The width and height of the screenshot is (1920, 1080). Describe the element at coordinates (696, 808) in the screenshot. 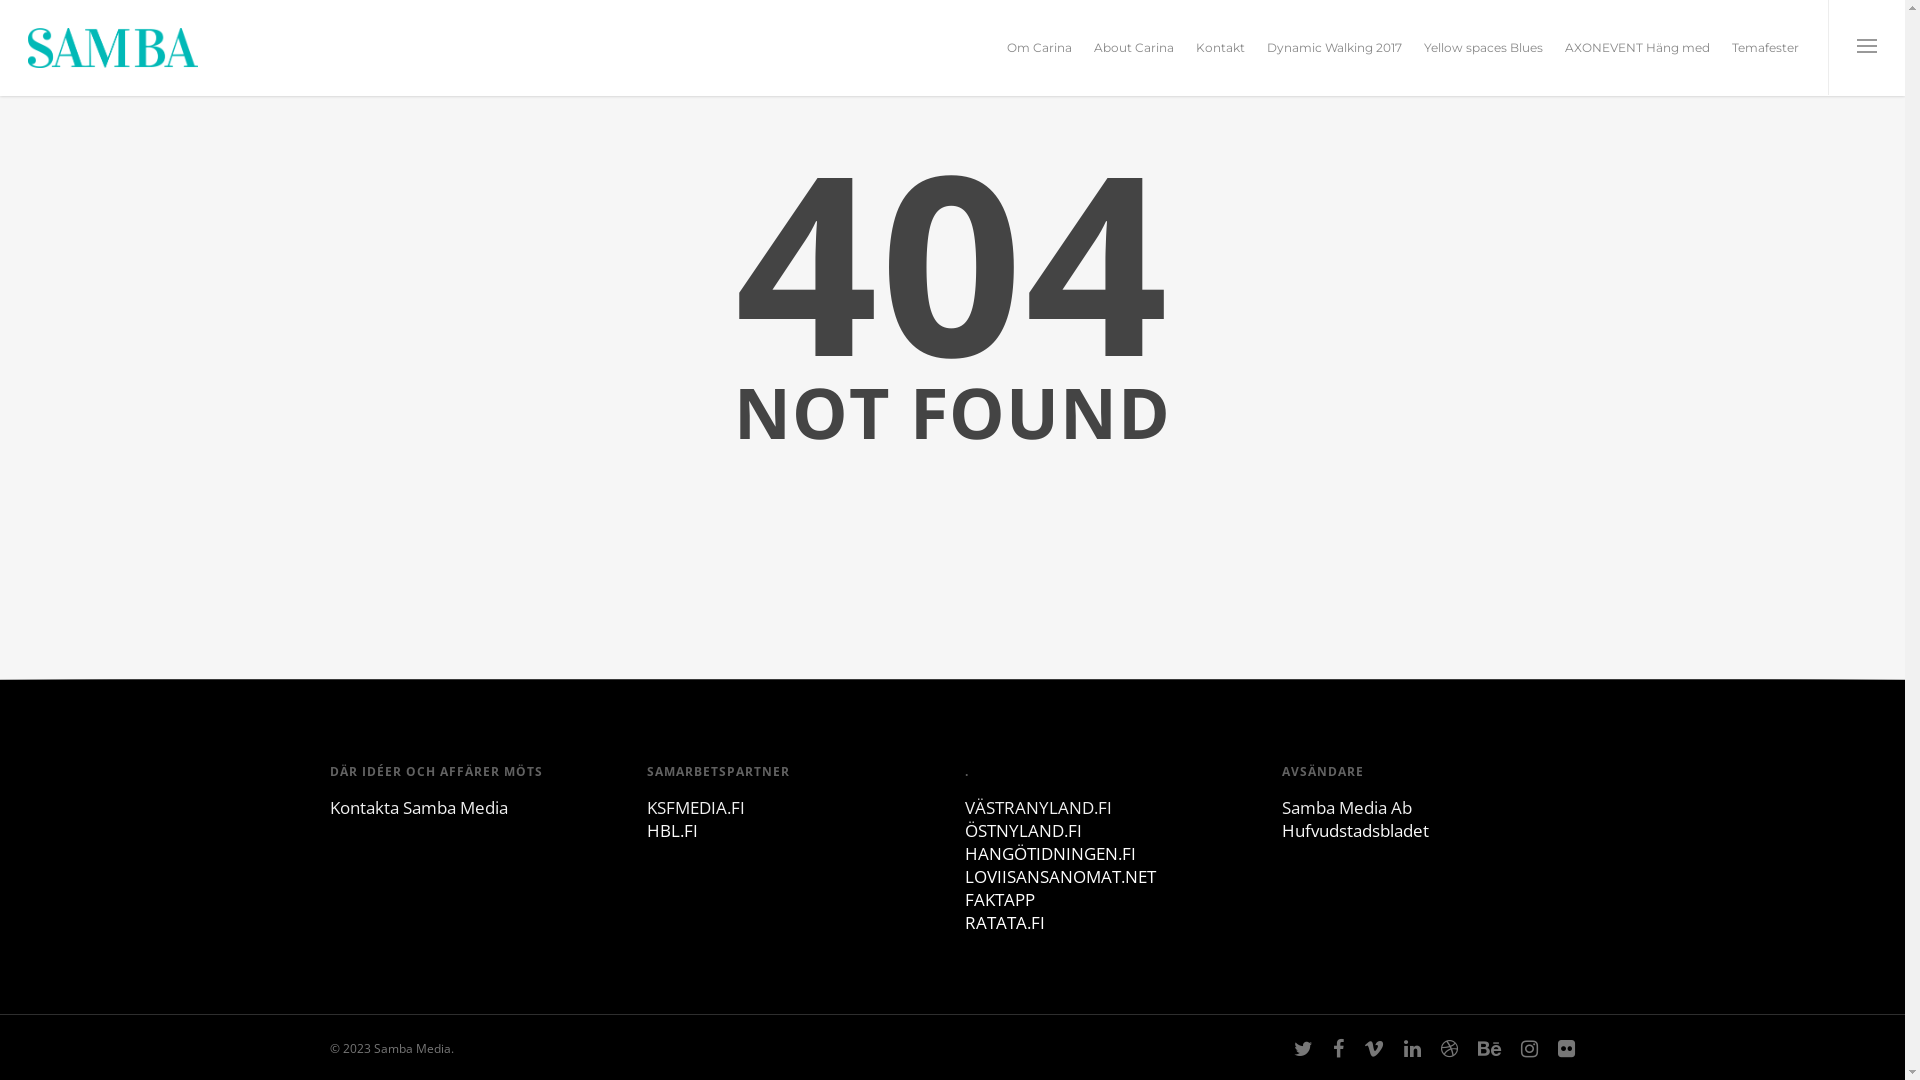

I see `KSFMEDIA.FI` at that location.